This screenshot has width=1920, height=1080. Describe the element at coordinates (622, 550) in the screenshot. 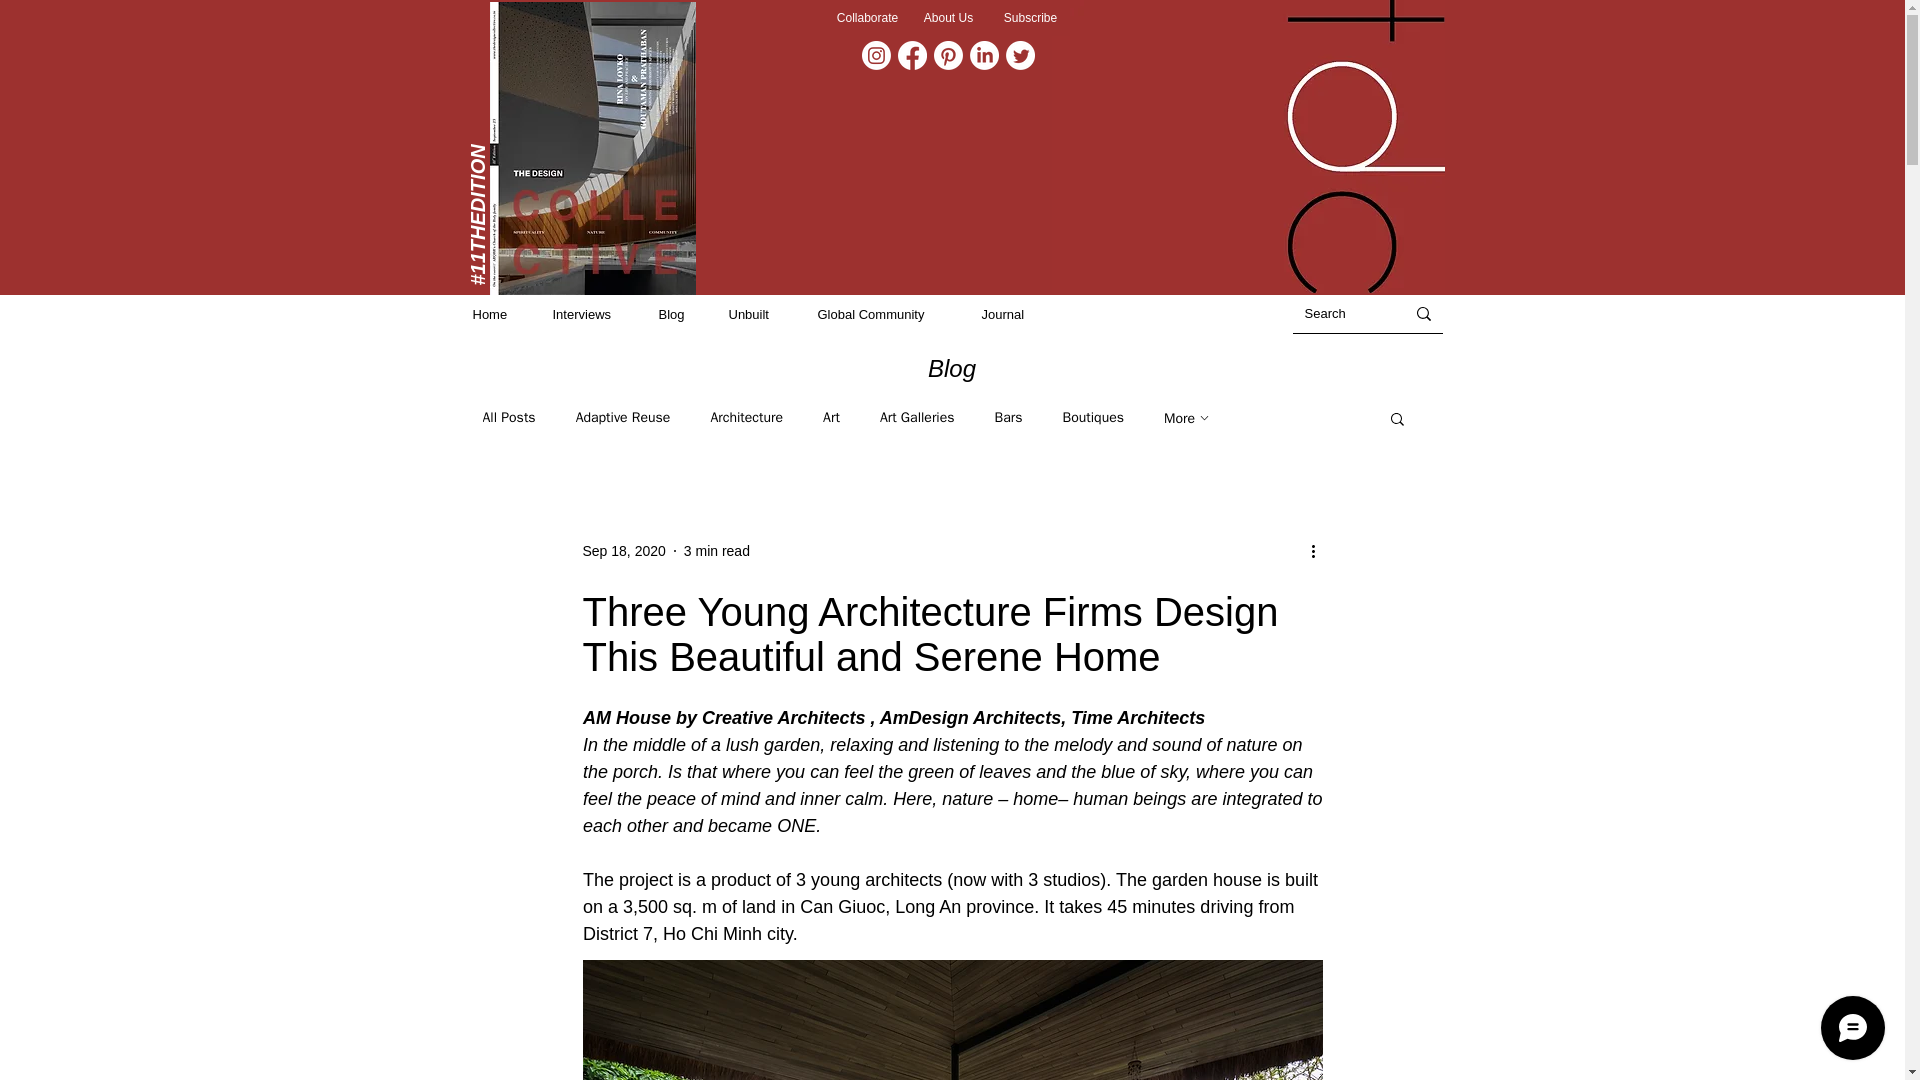

I see `Sep 18, 2020` at that location.